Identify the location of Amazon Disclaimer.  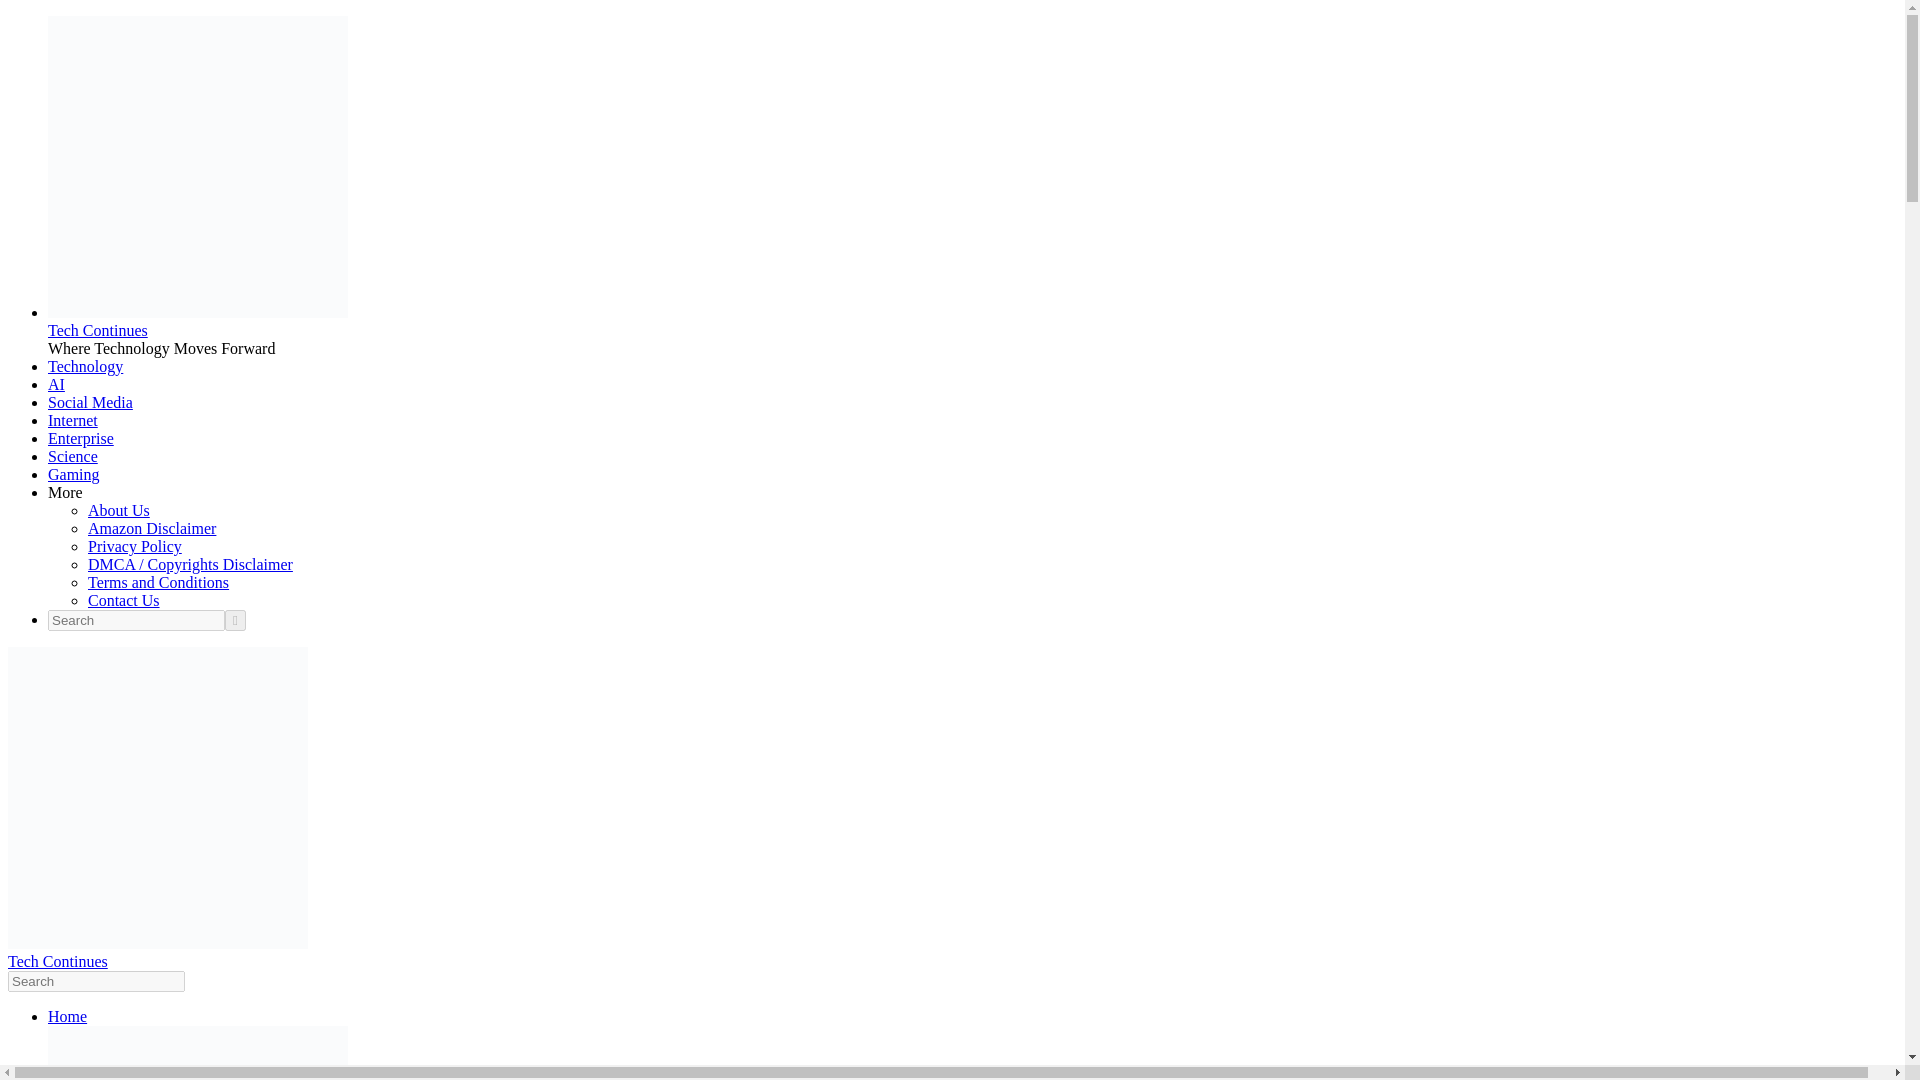
(152, 528).